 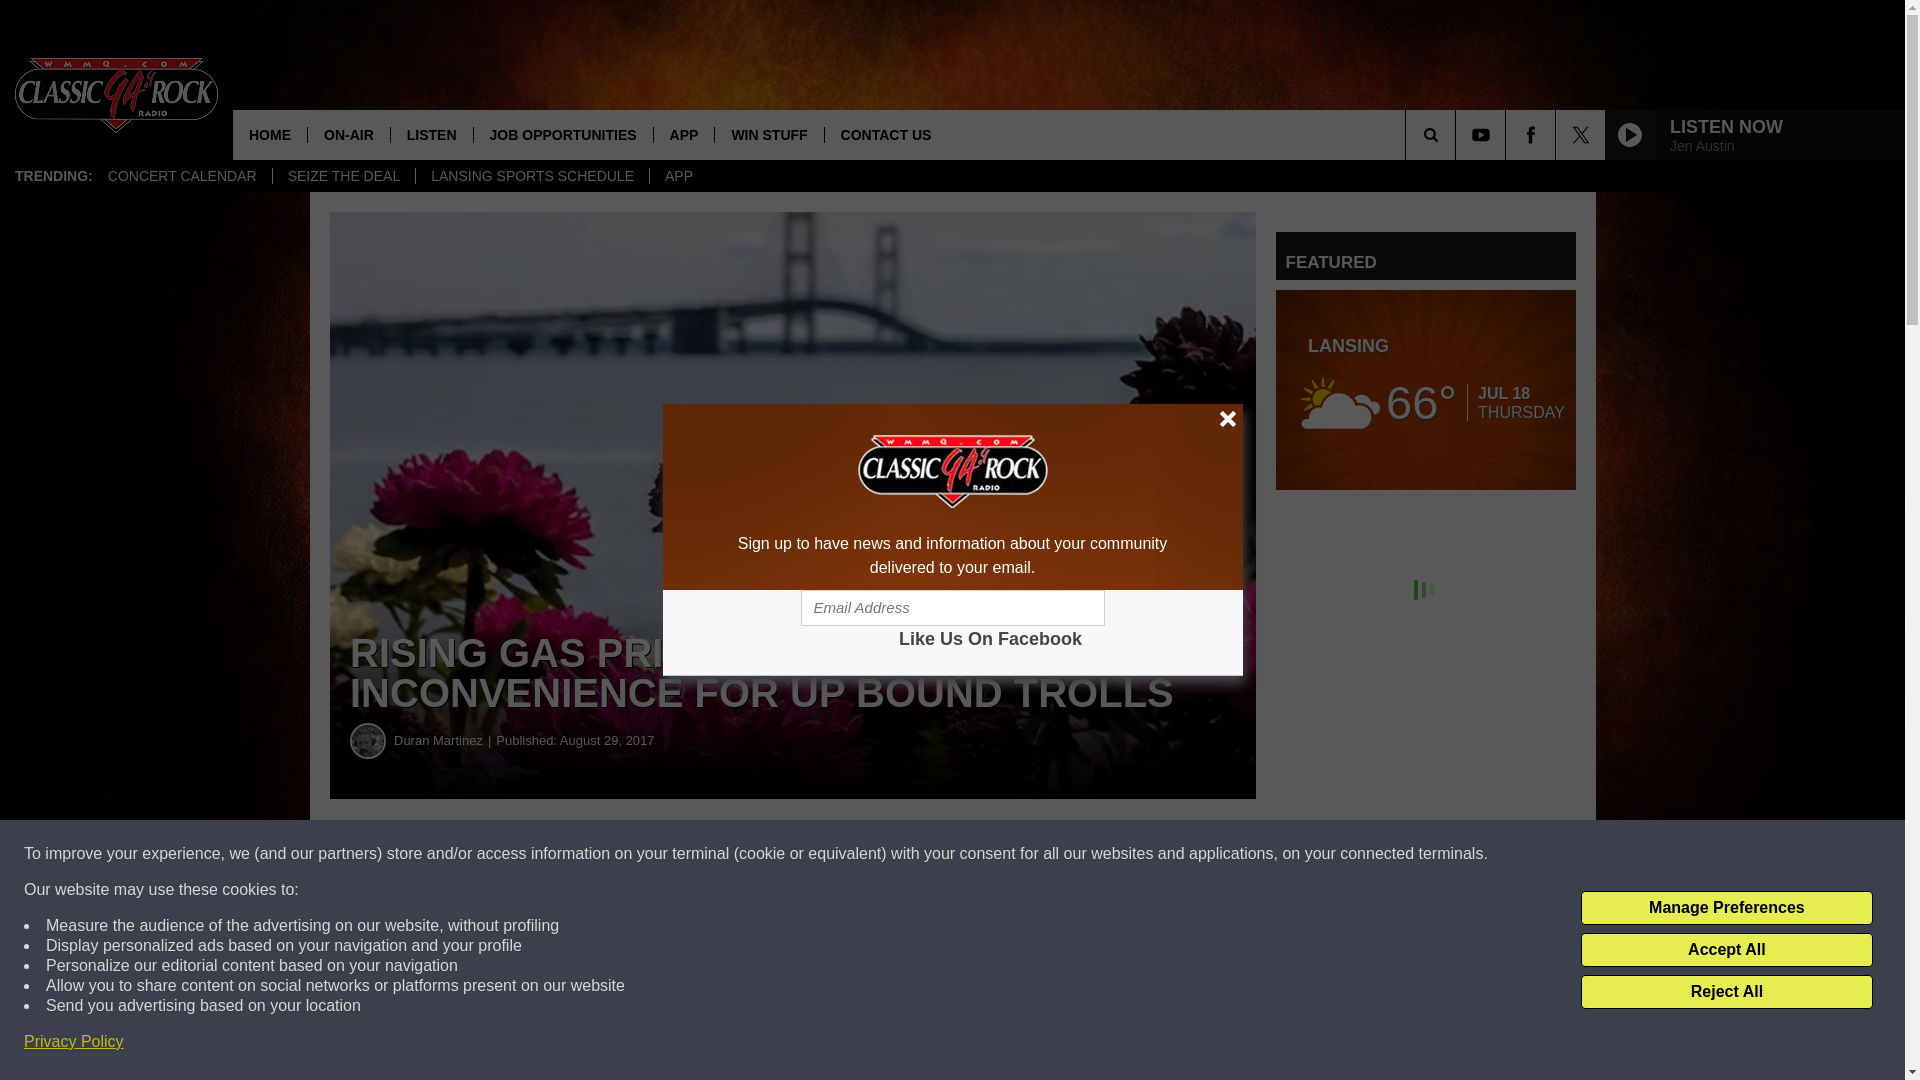 I want to click on Reject All, so click(x=1726, y=992).